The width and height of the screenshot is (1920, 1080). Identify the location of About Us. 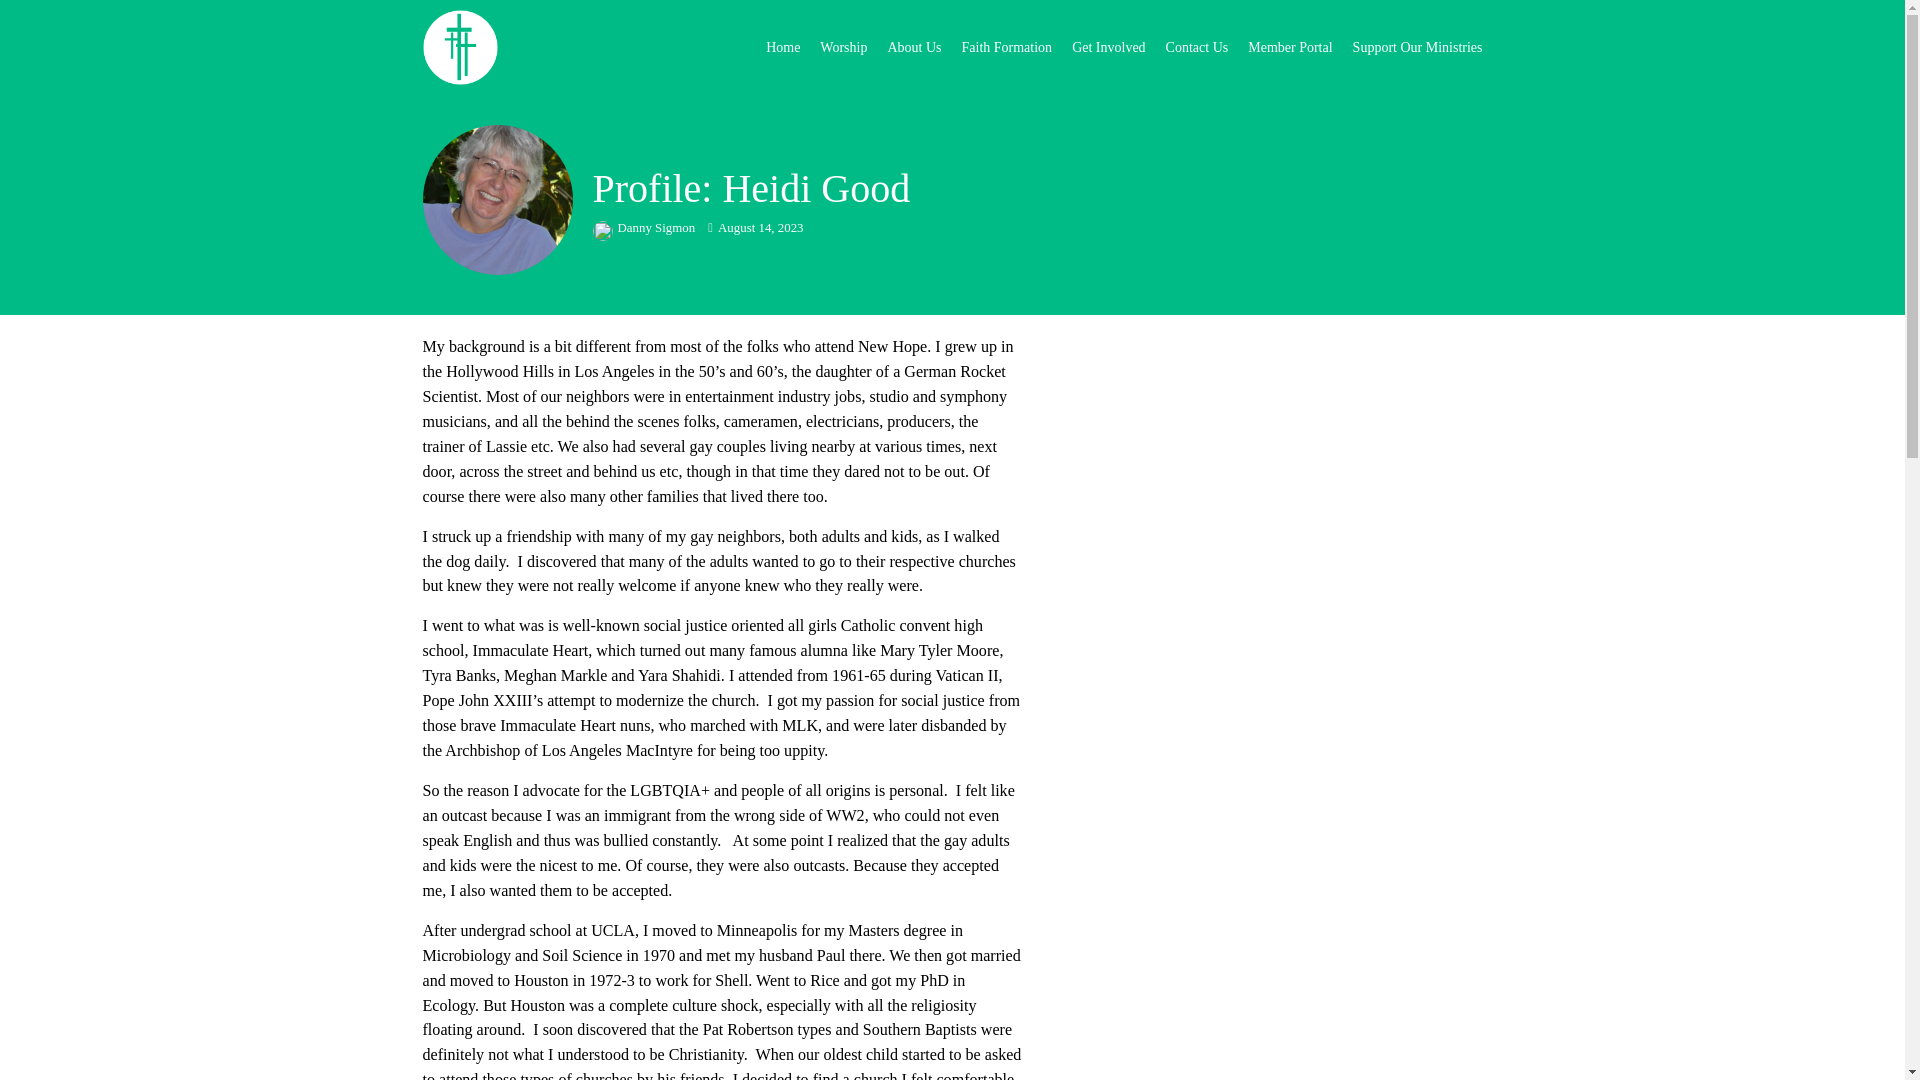
(914, 48).